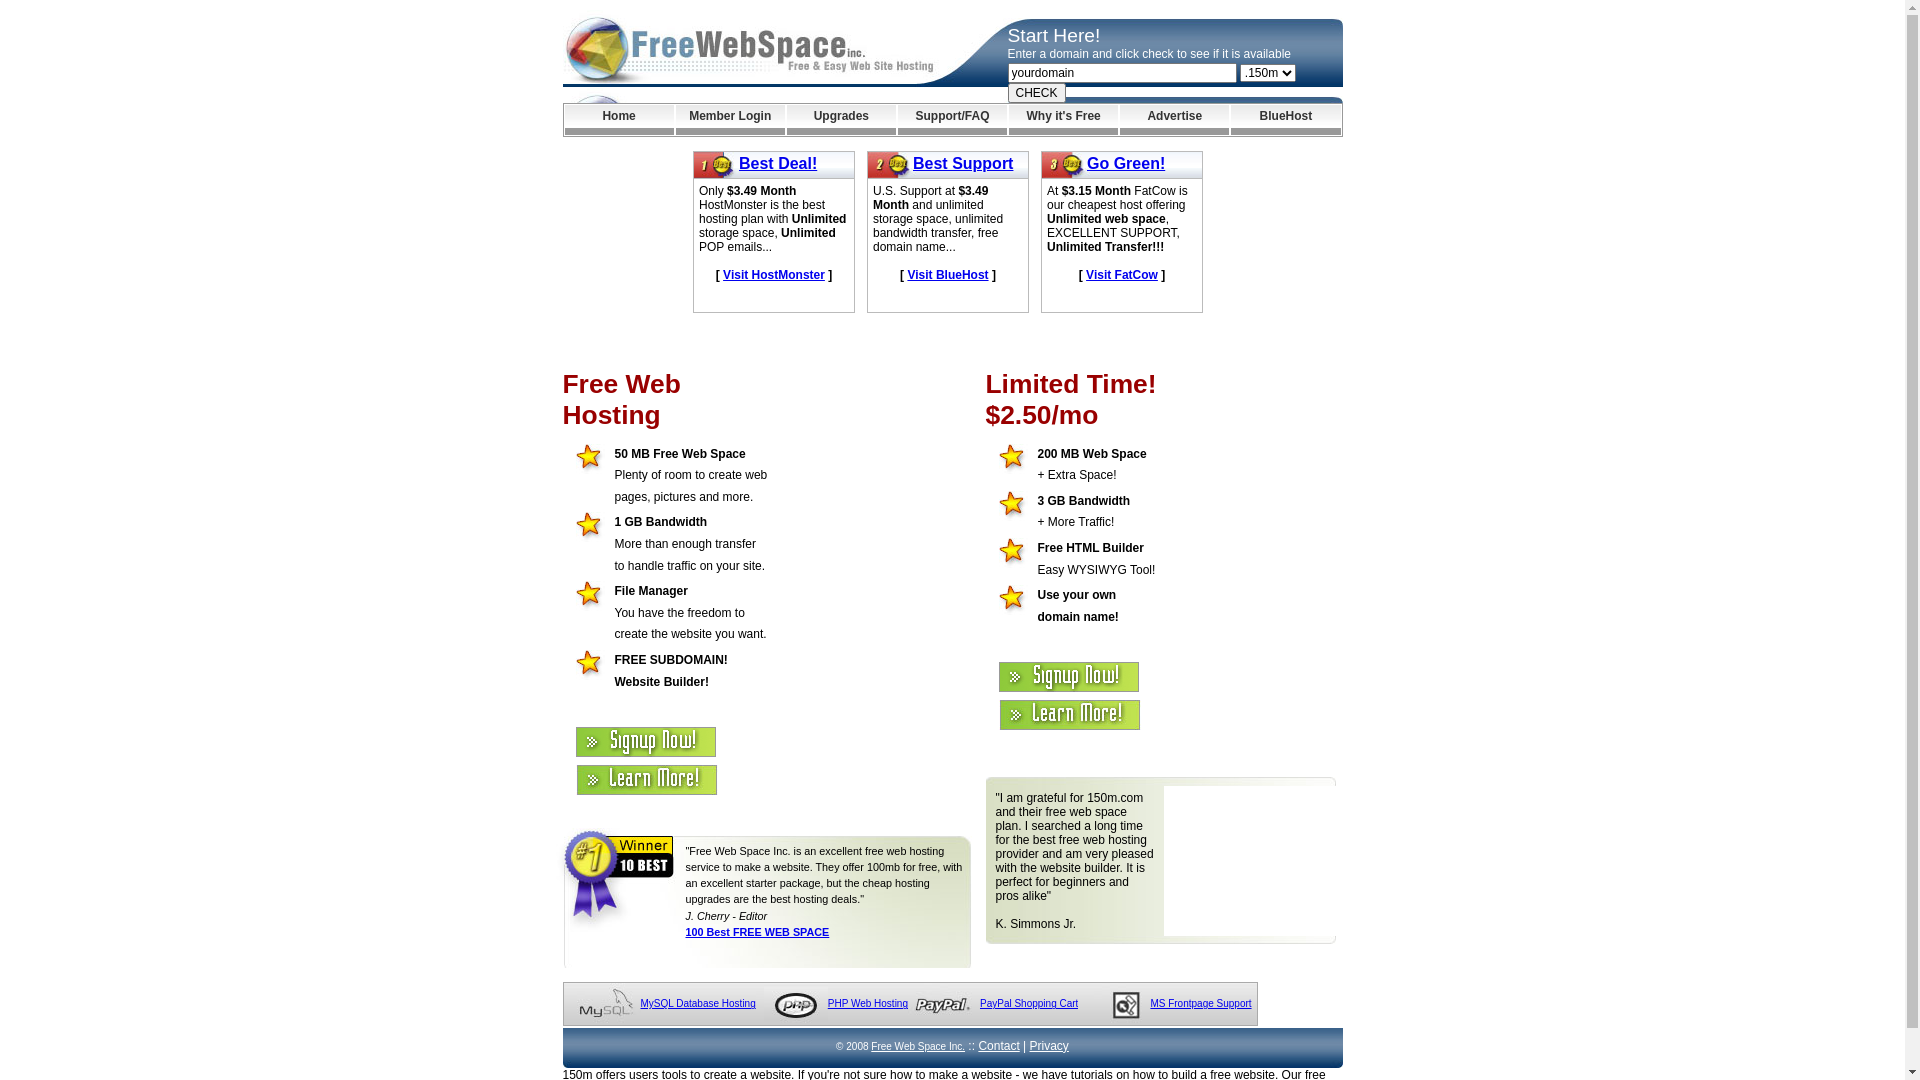 Image resolution: width=1920 pixels, height=1080 pixels. I want to click on Home, so click(618, 120).